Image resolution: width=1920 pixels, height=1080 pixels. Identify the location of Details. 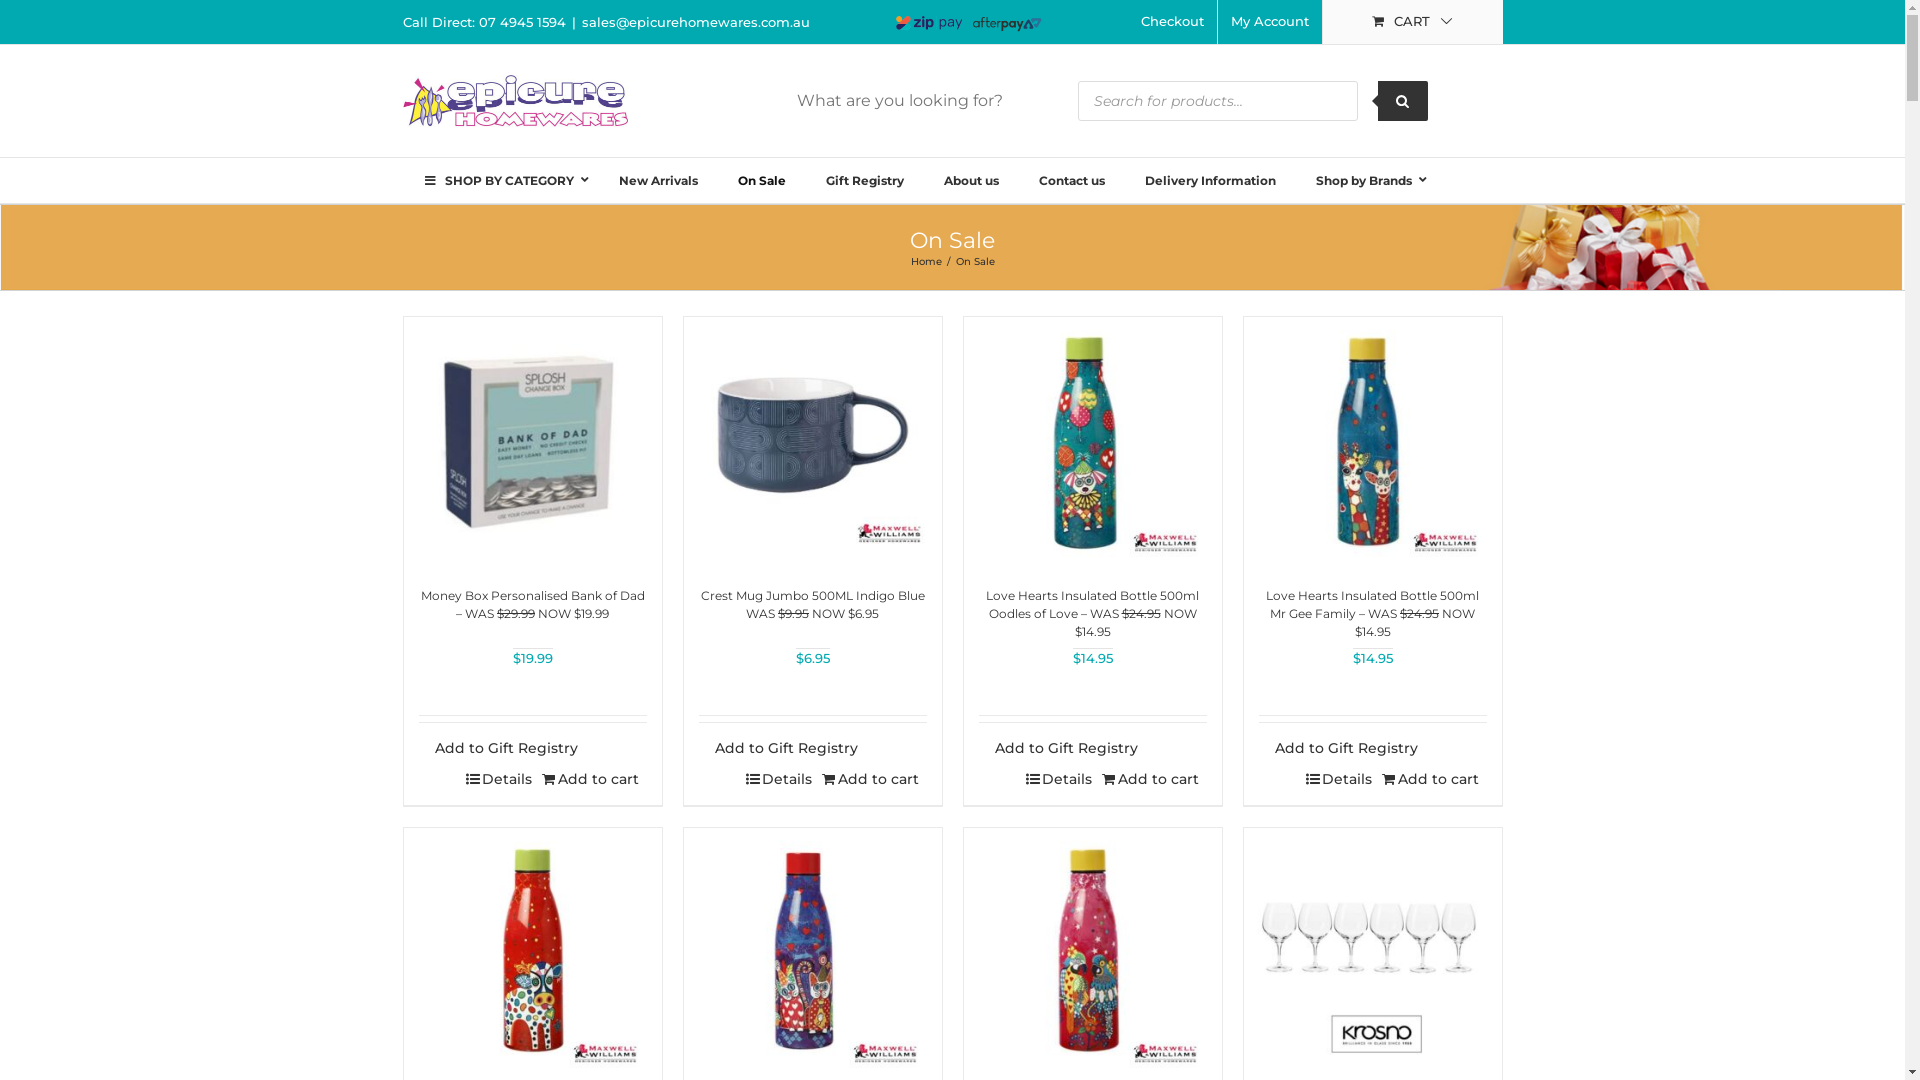
(1071, 780).